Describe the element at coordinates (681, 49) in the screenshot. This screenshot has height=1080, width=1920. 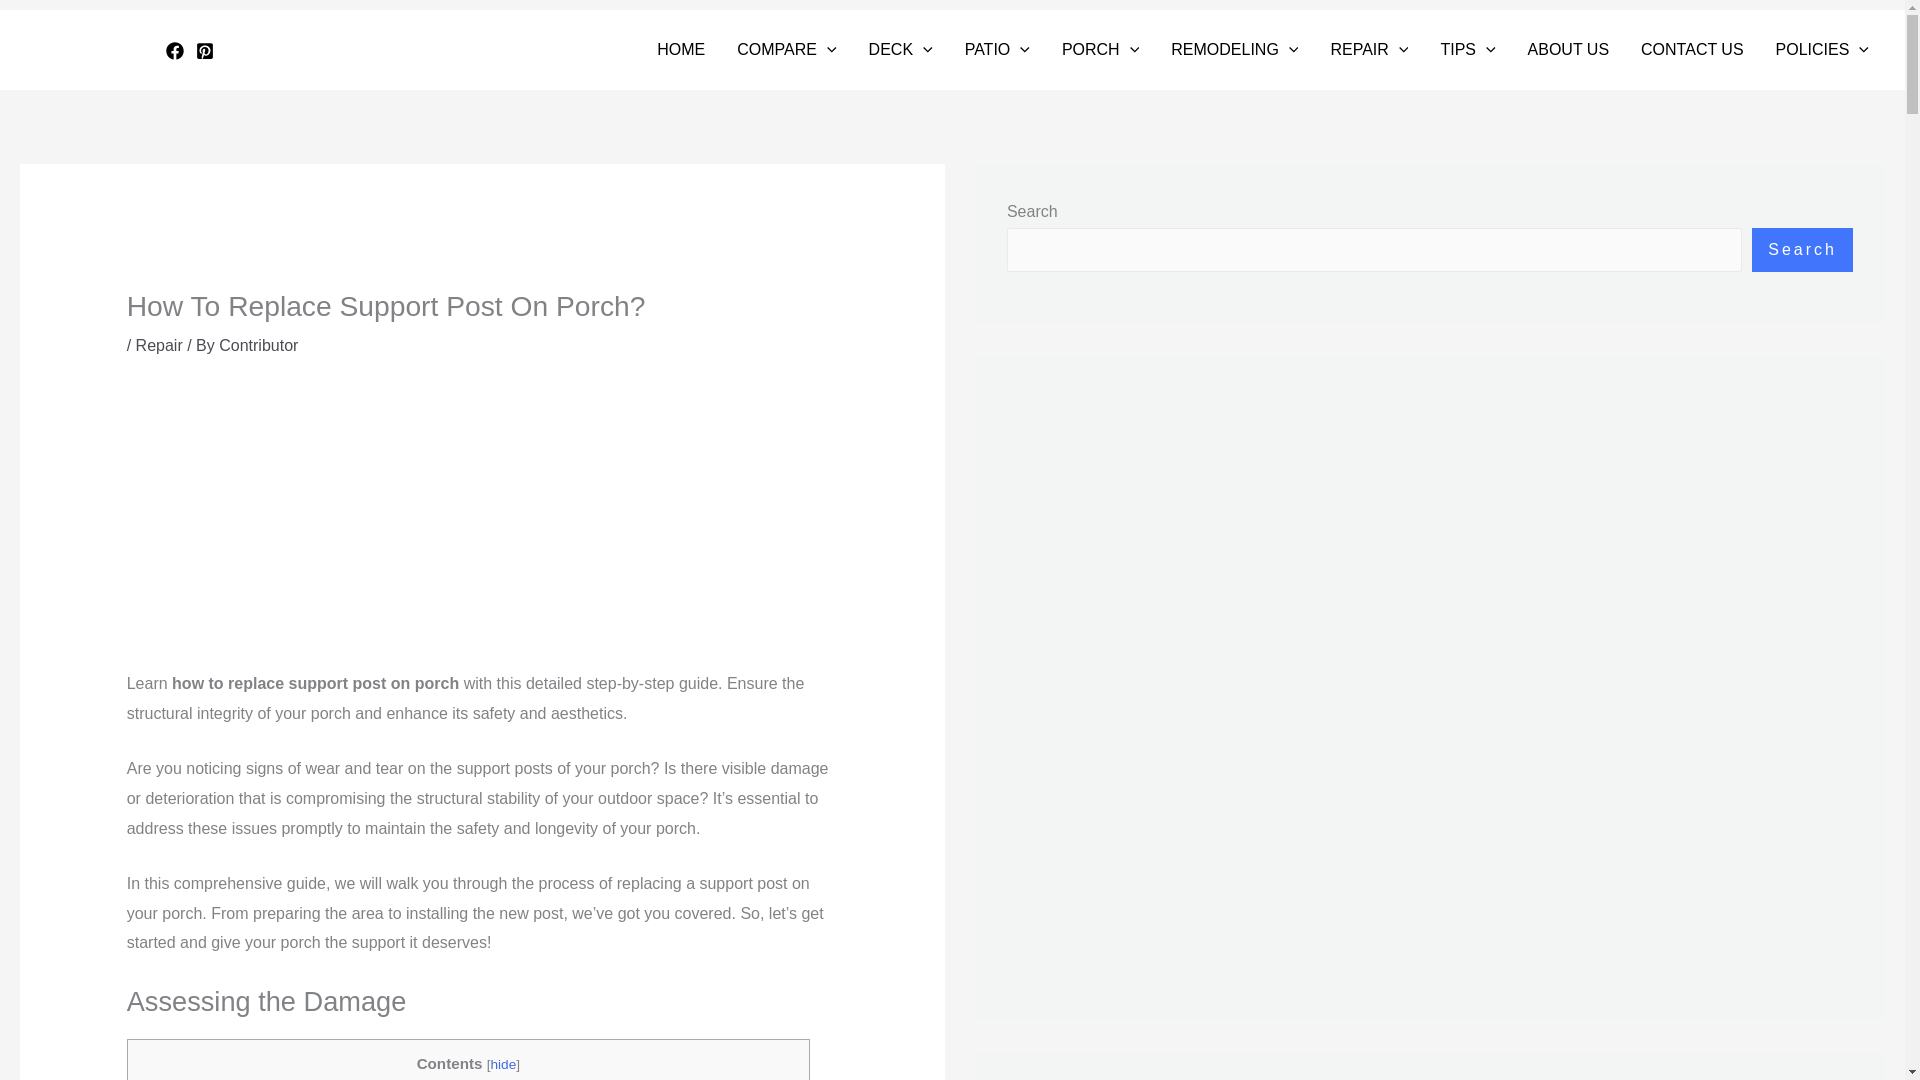
I see `HOME` at that location.